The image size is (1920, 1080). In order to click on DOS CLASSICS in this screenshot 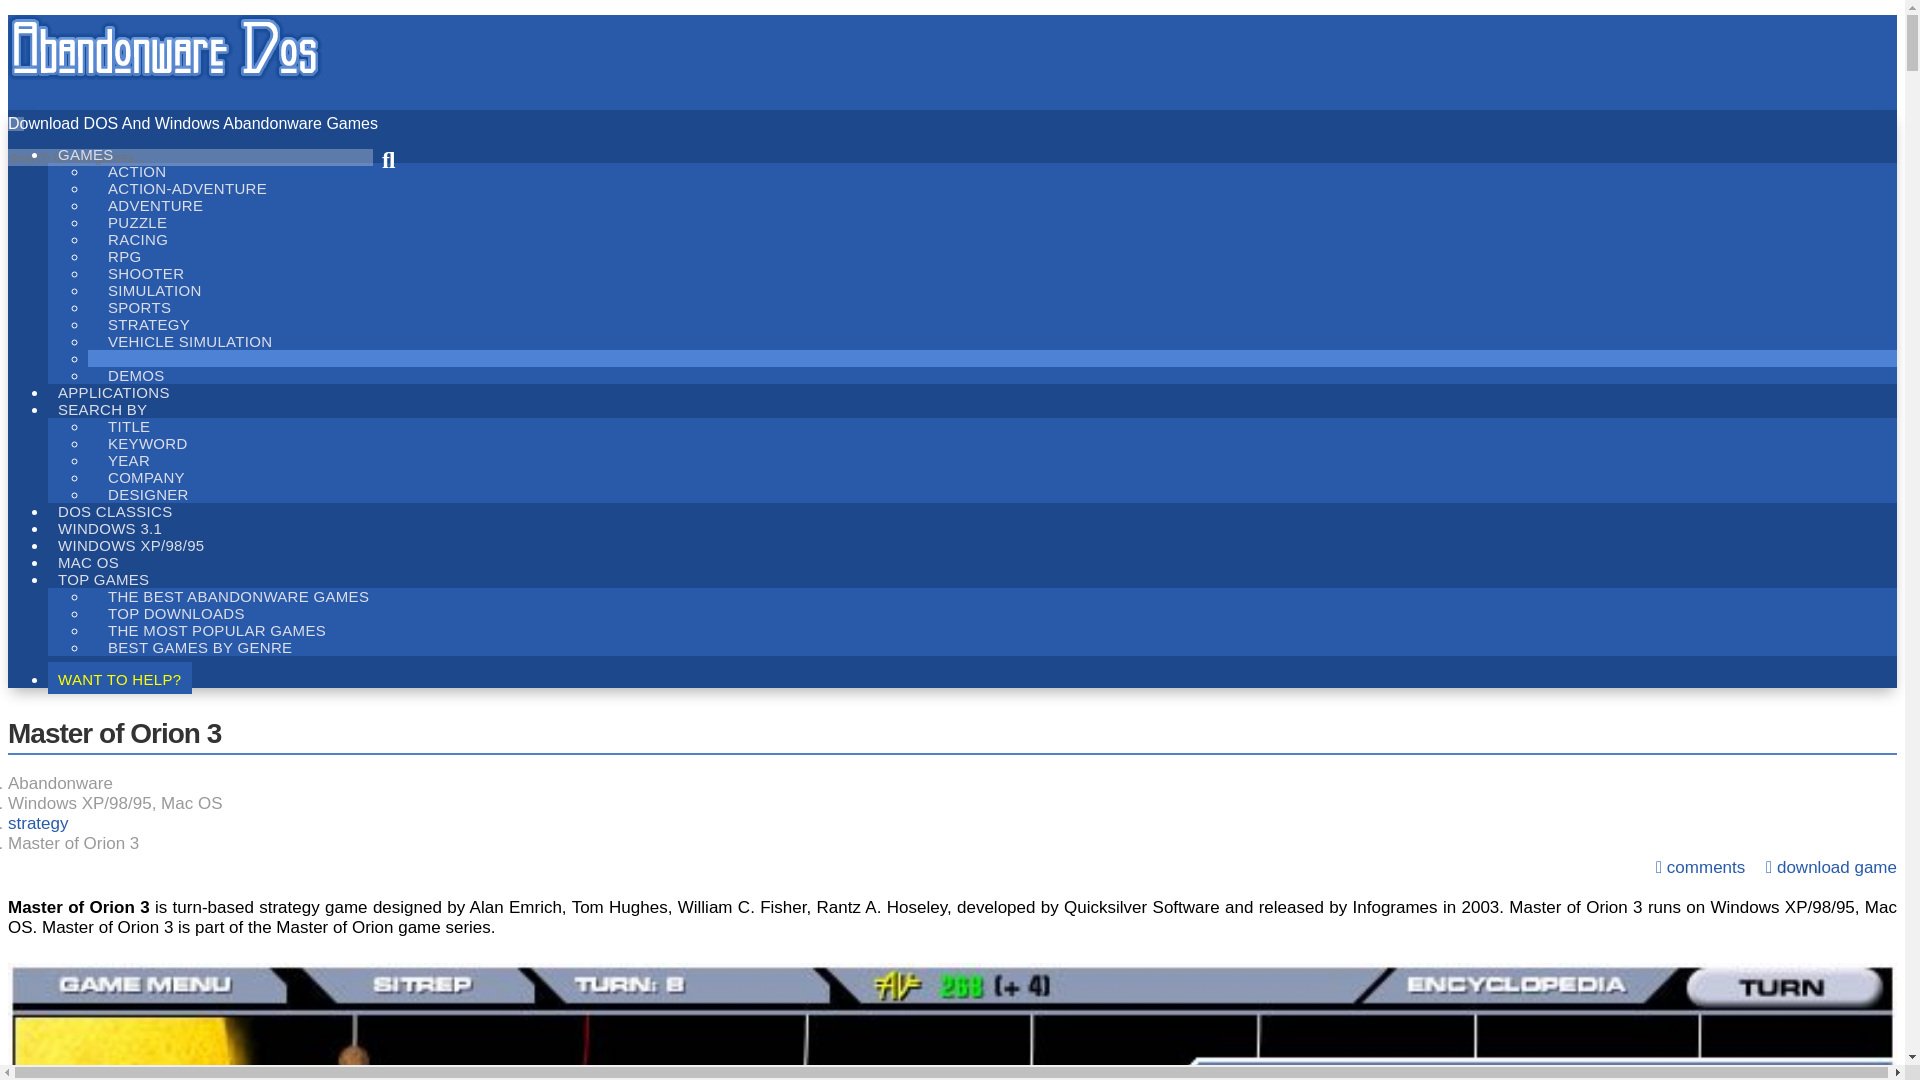, I will do `click(115, 509)`.